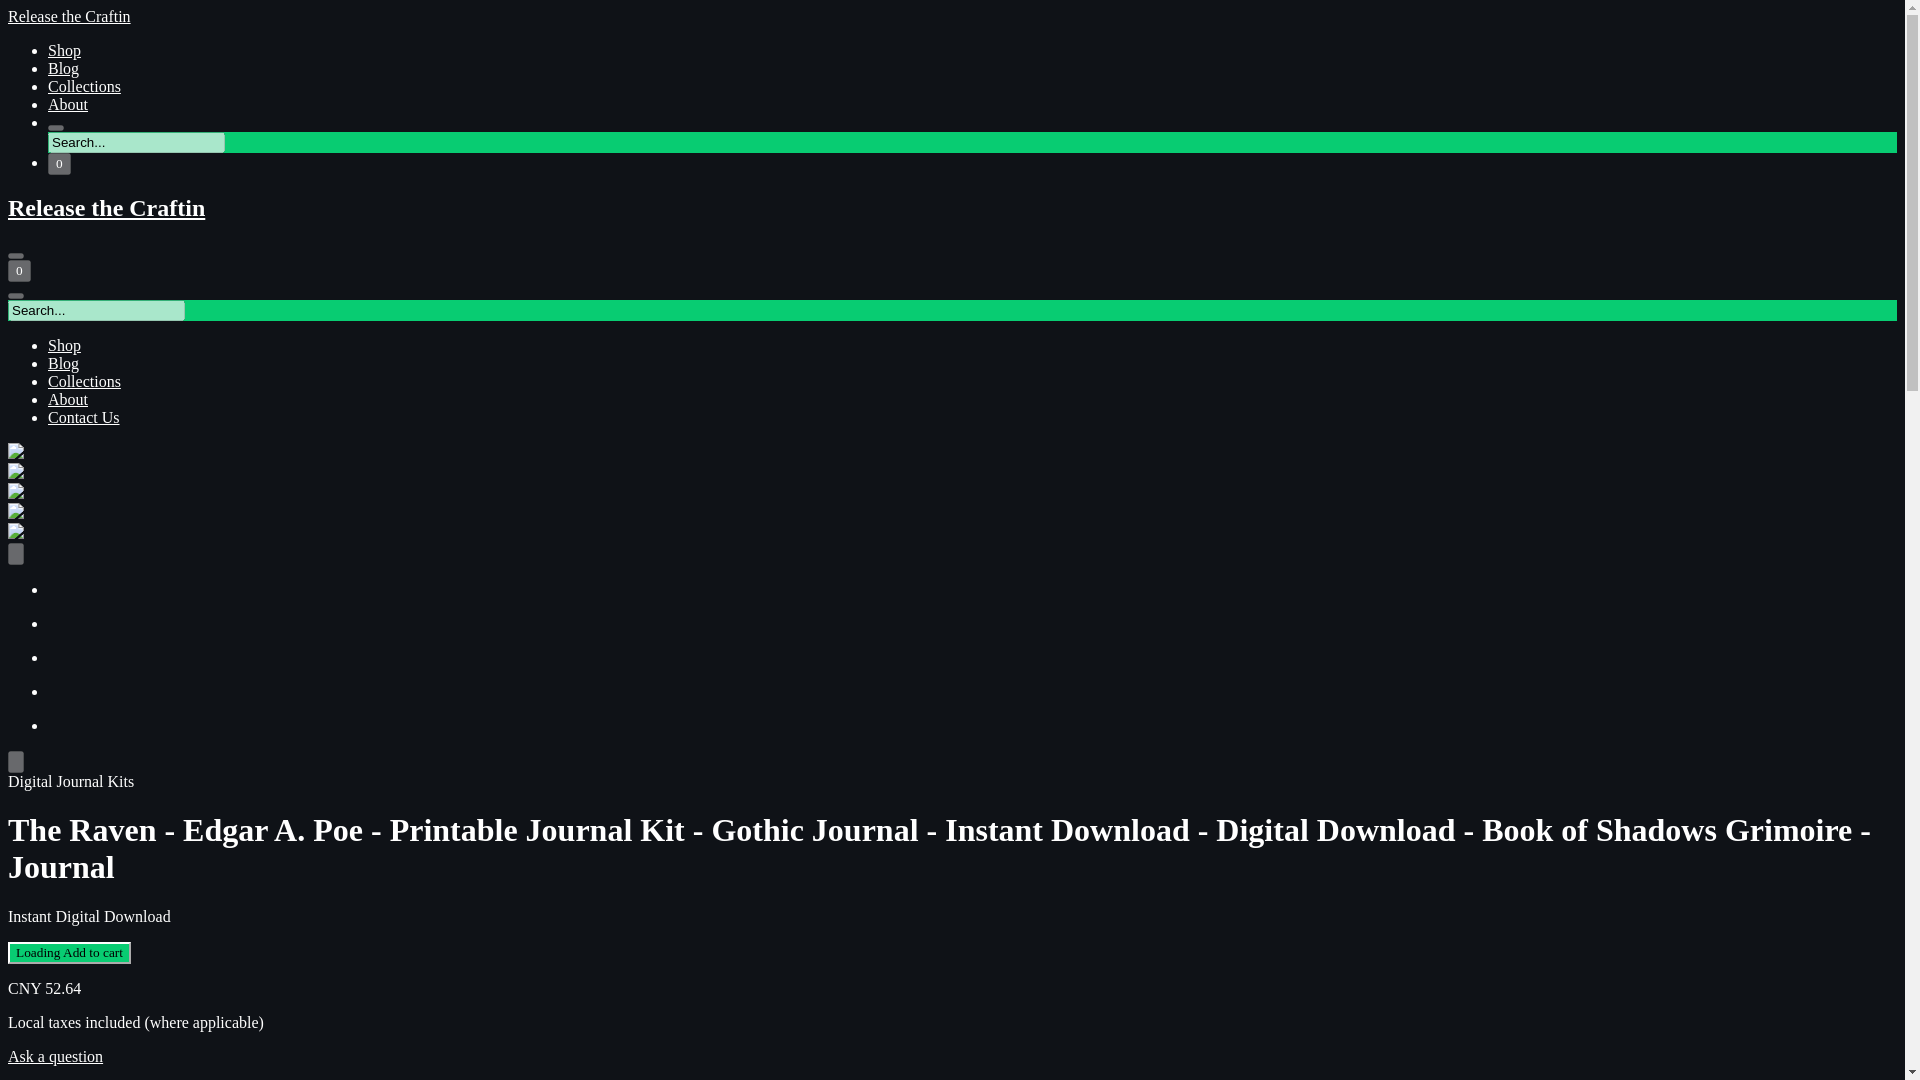 Image resolution: width=1920 pixels, height=1080 pixels. I want to click on About, so click(68, 104).